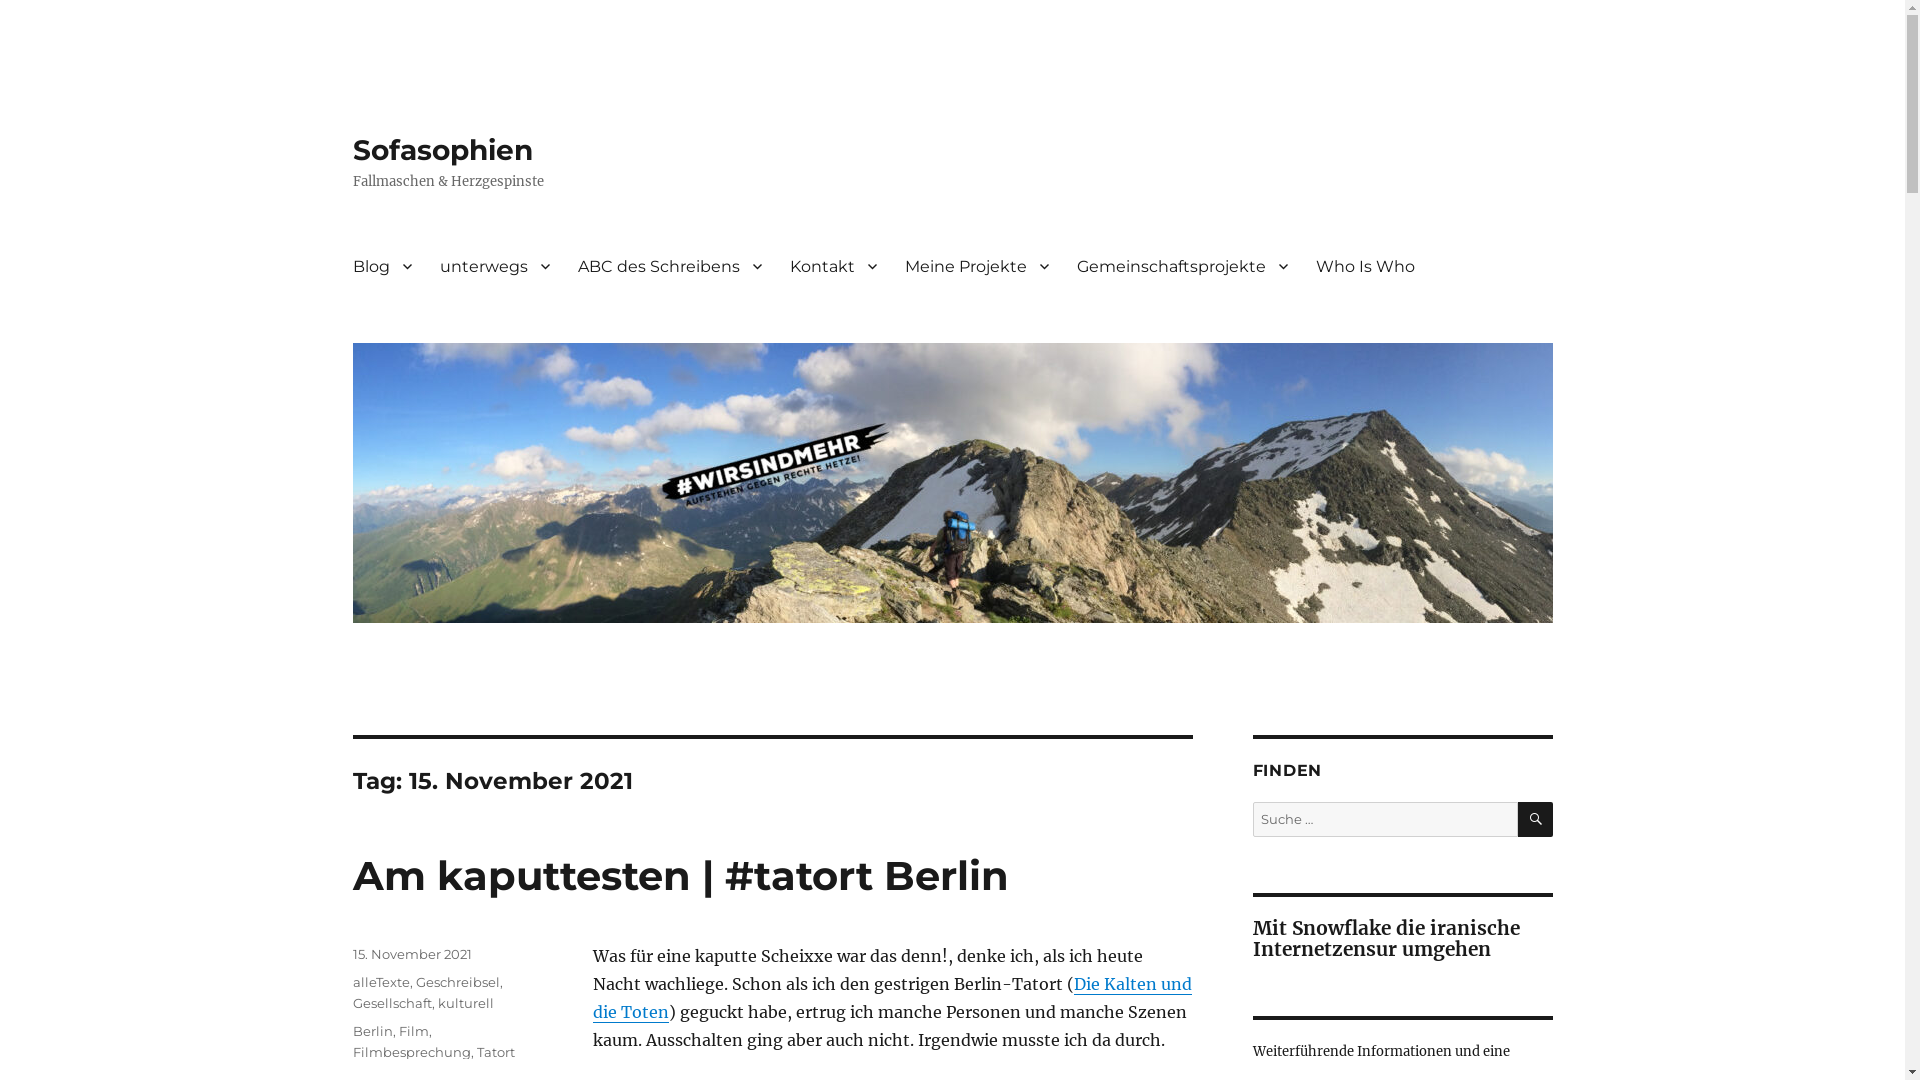 This screenshot has height=1080, width=1920. What do you see at coordinates (495, 1052) in the screenshot?
I see `Tatort` at bounding box center [495, 1052].